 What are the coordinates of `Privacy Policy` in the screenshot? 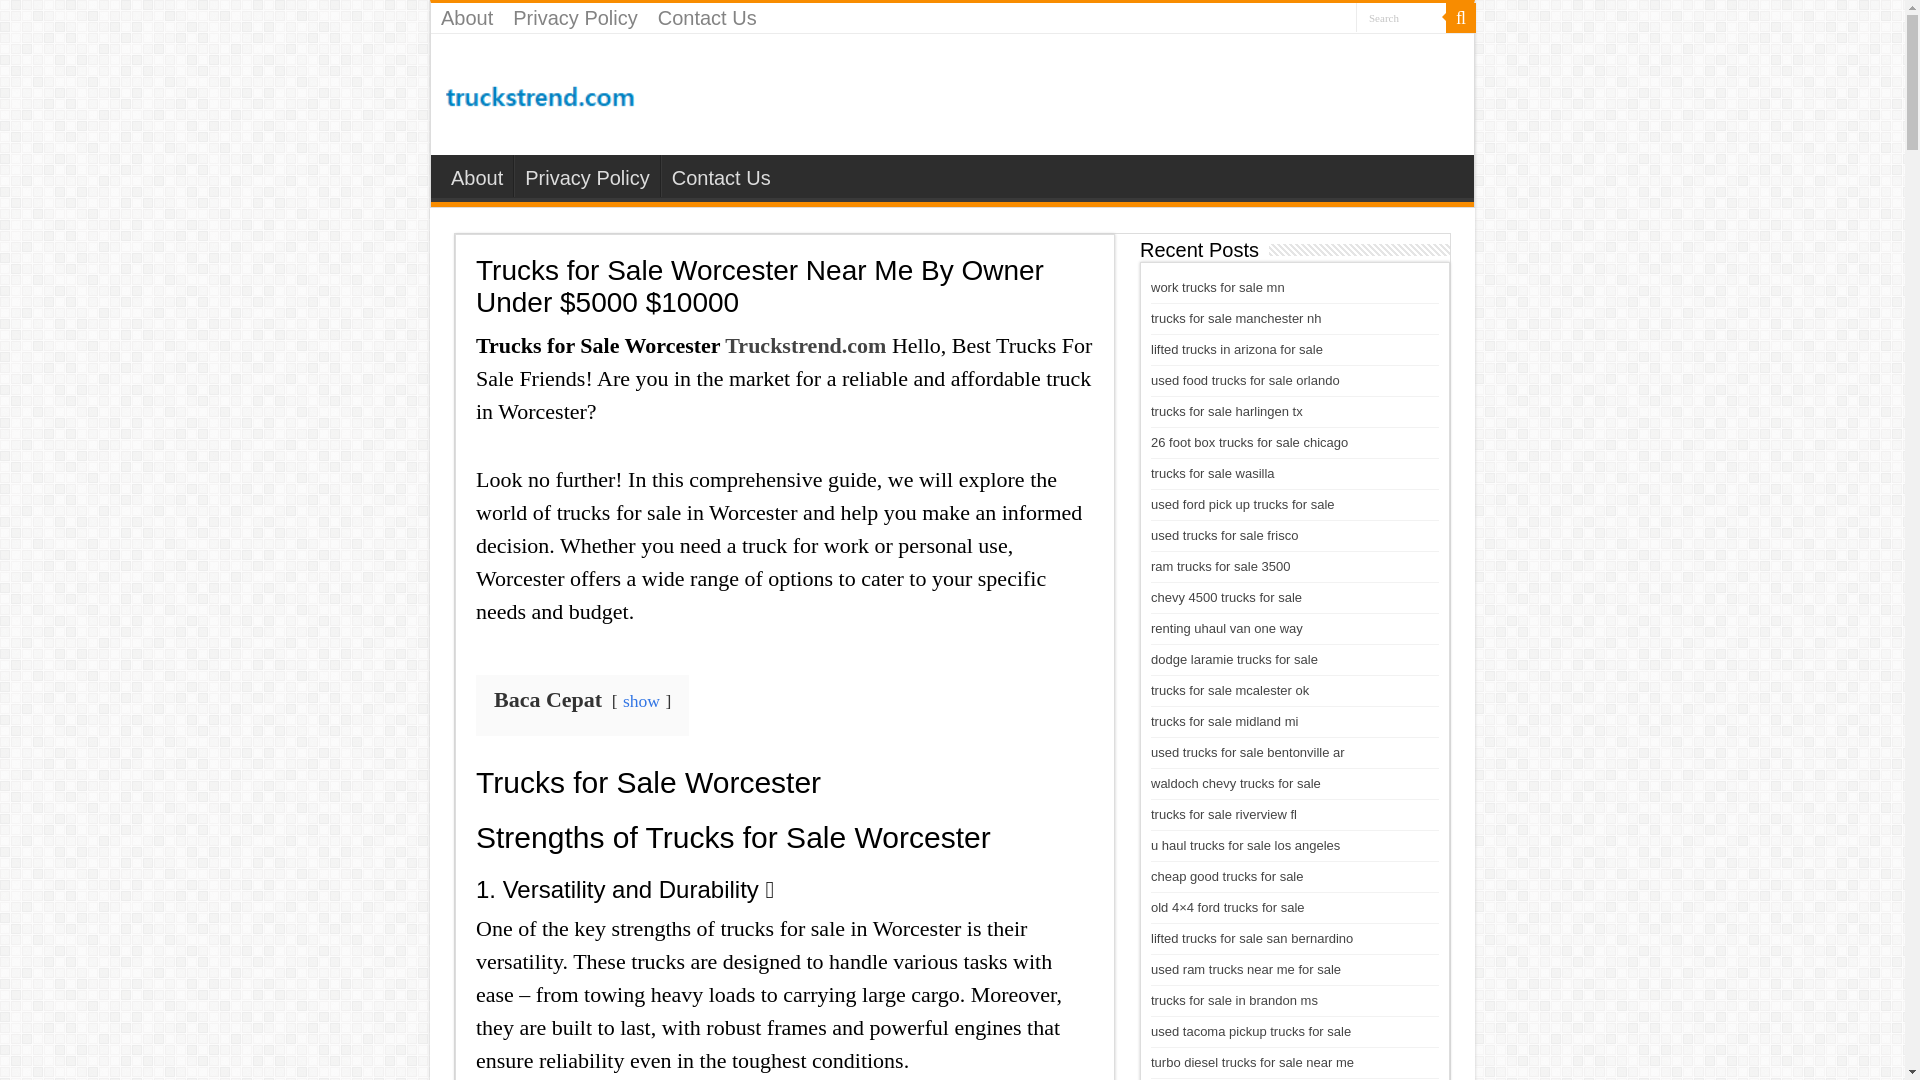 It's located at (586, 176).